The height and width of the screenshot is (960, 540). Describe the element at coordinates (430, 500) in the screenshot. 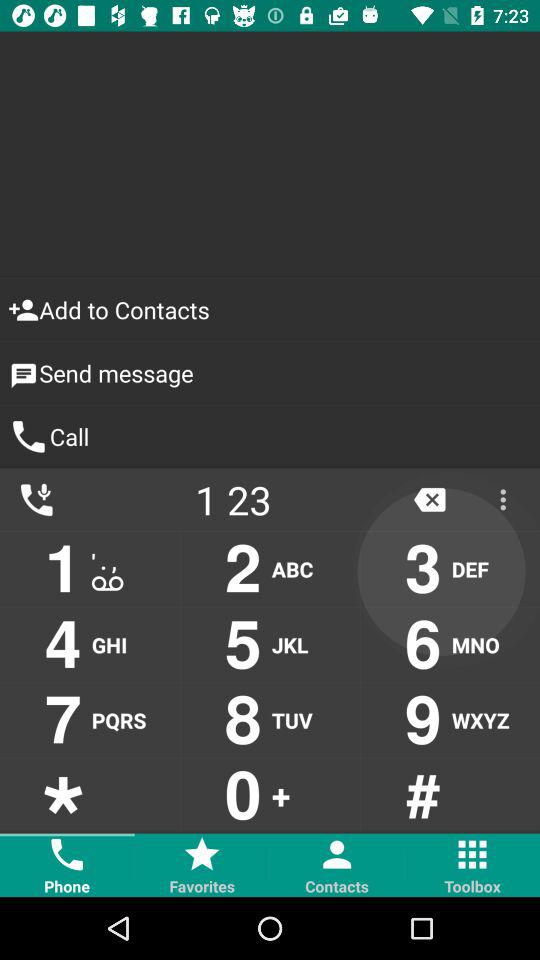

I see `click icon below call` at that location.